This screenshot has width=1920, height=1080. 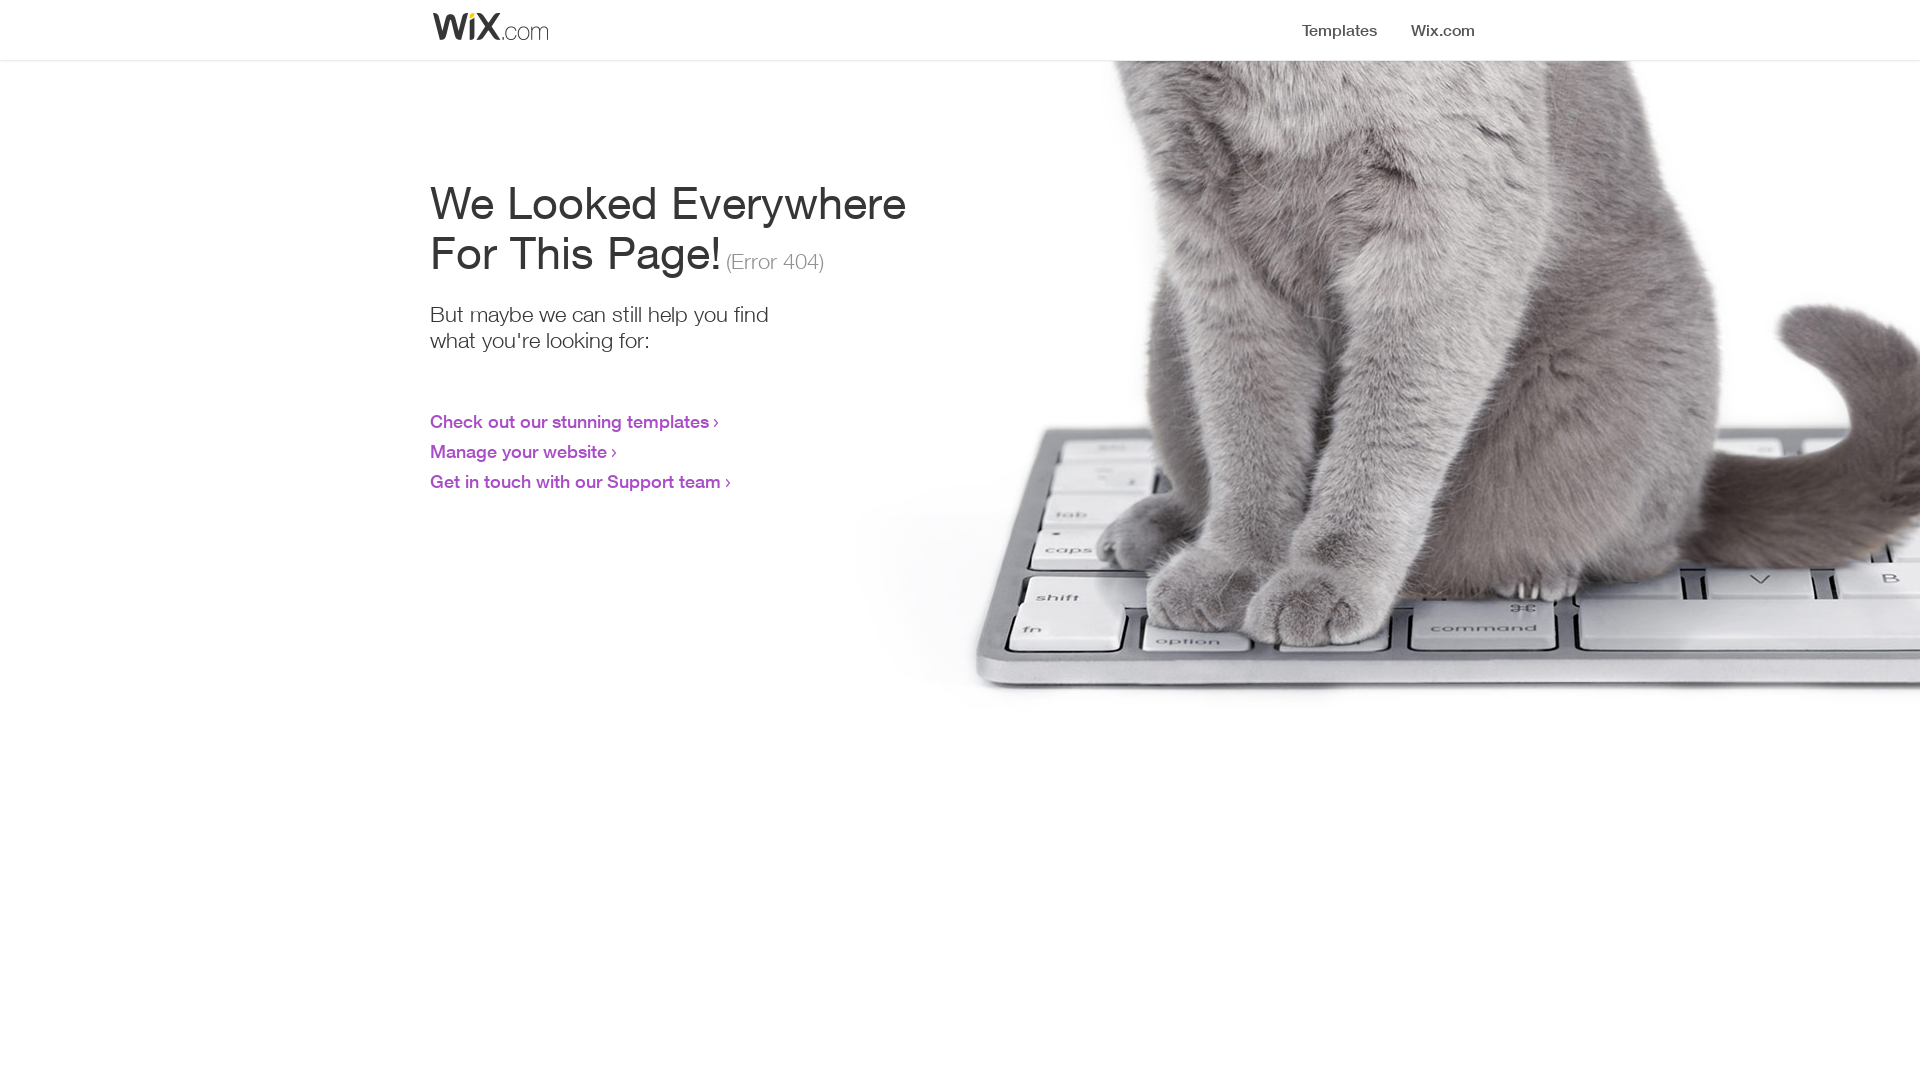 I want to click on Manage your website, so click(x=518, y=451).